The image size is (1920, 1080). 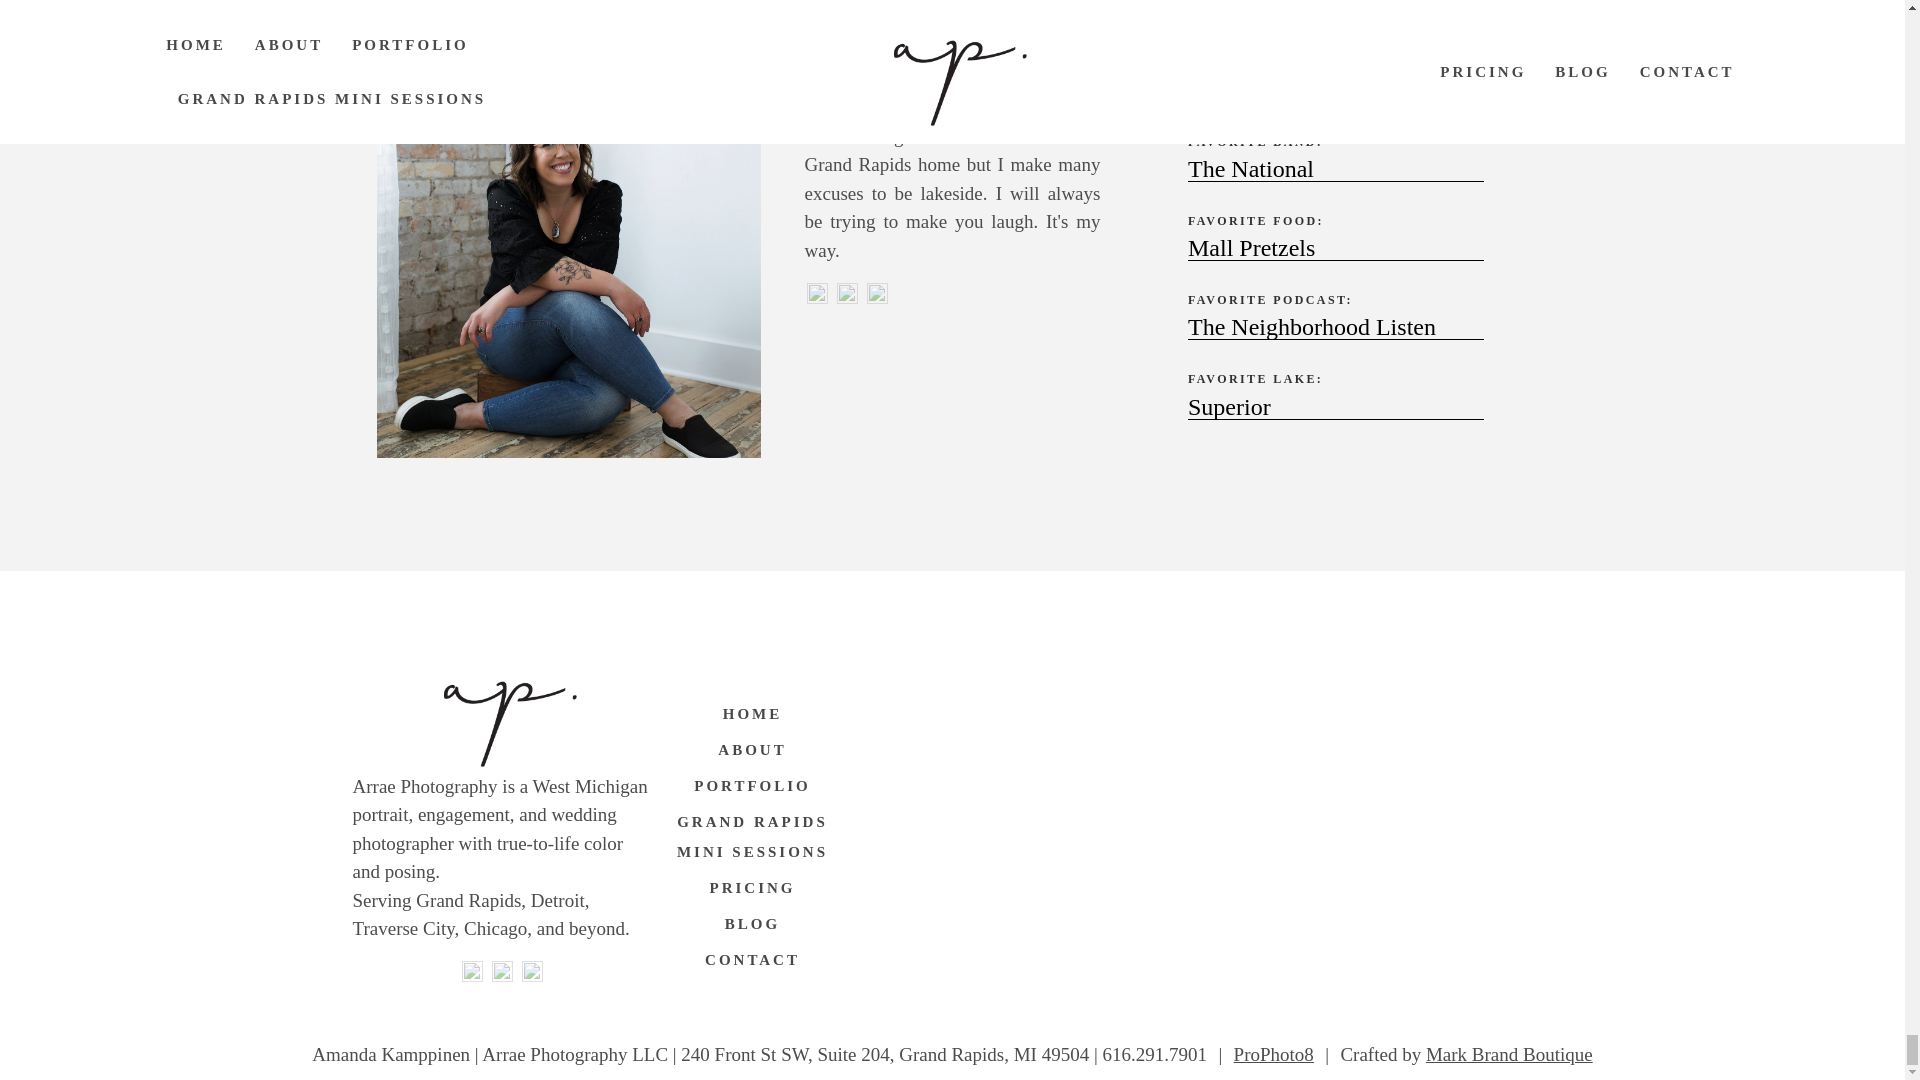 I want to click on ABOUT, so click(x=752, y=750).